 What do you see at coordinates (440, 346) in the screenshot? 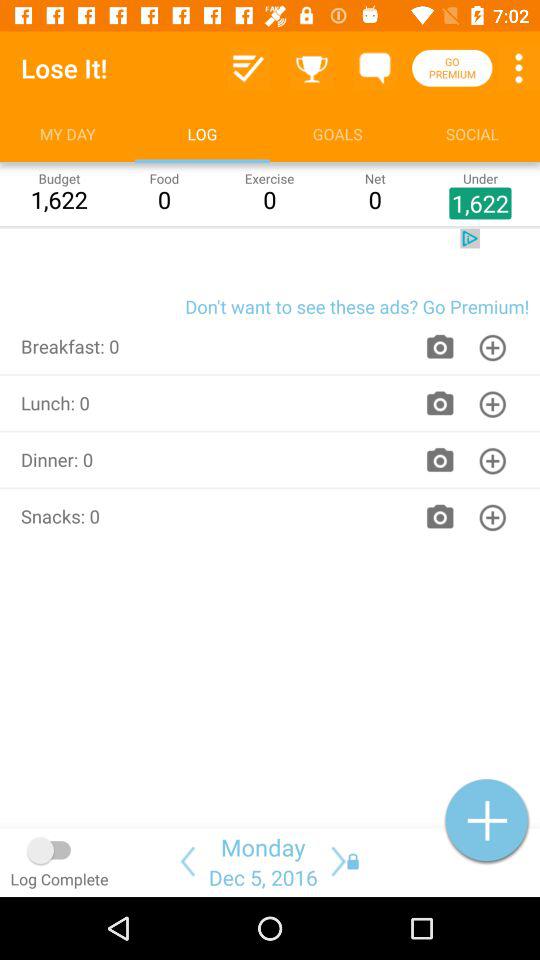
I see `click the camera icon right to breakfast 0` at bounding box center [440, 346].